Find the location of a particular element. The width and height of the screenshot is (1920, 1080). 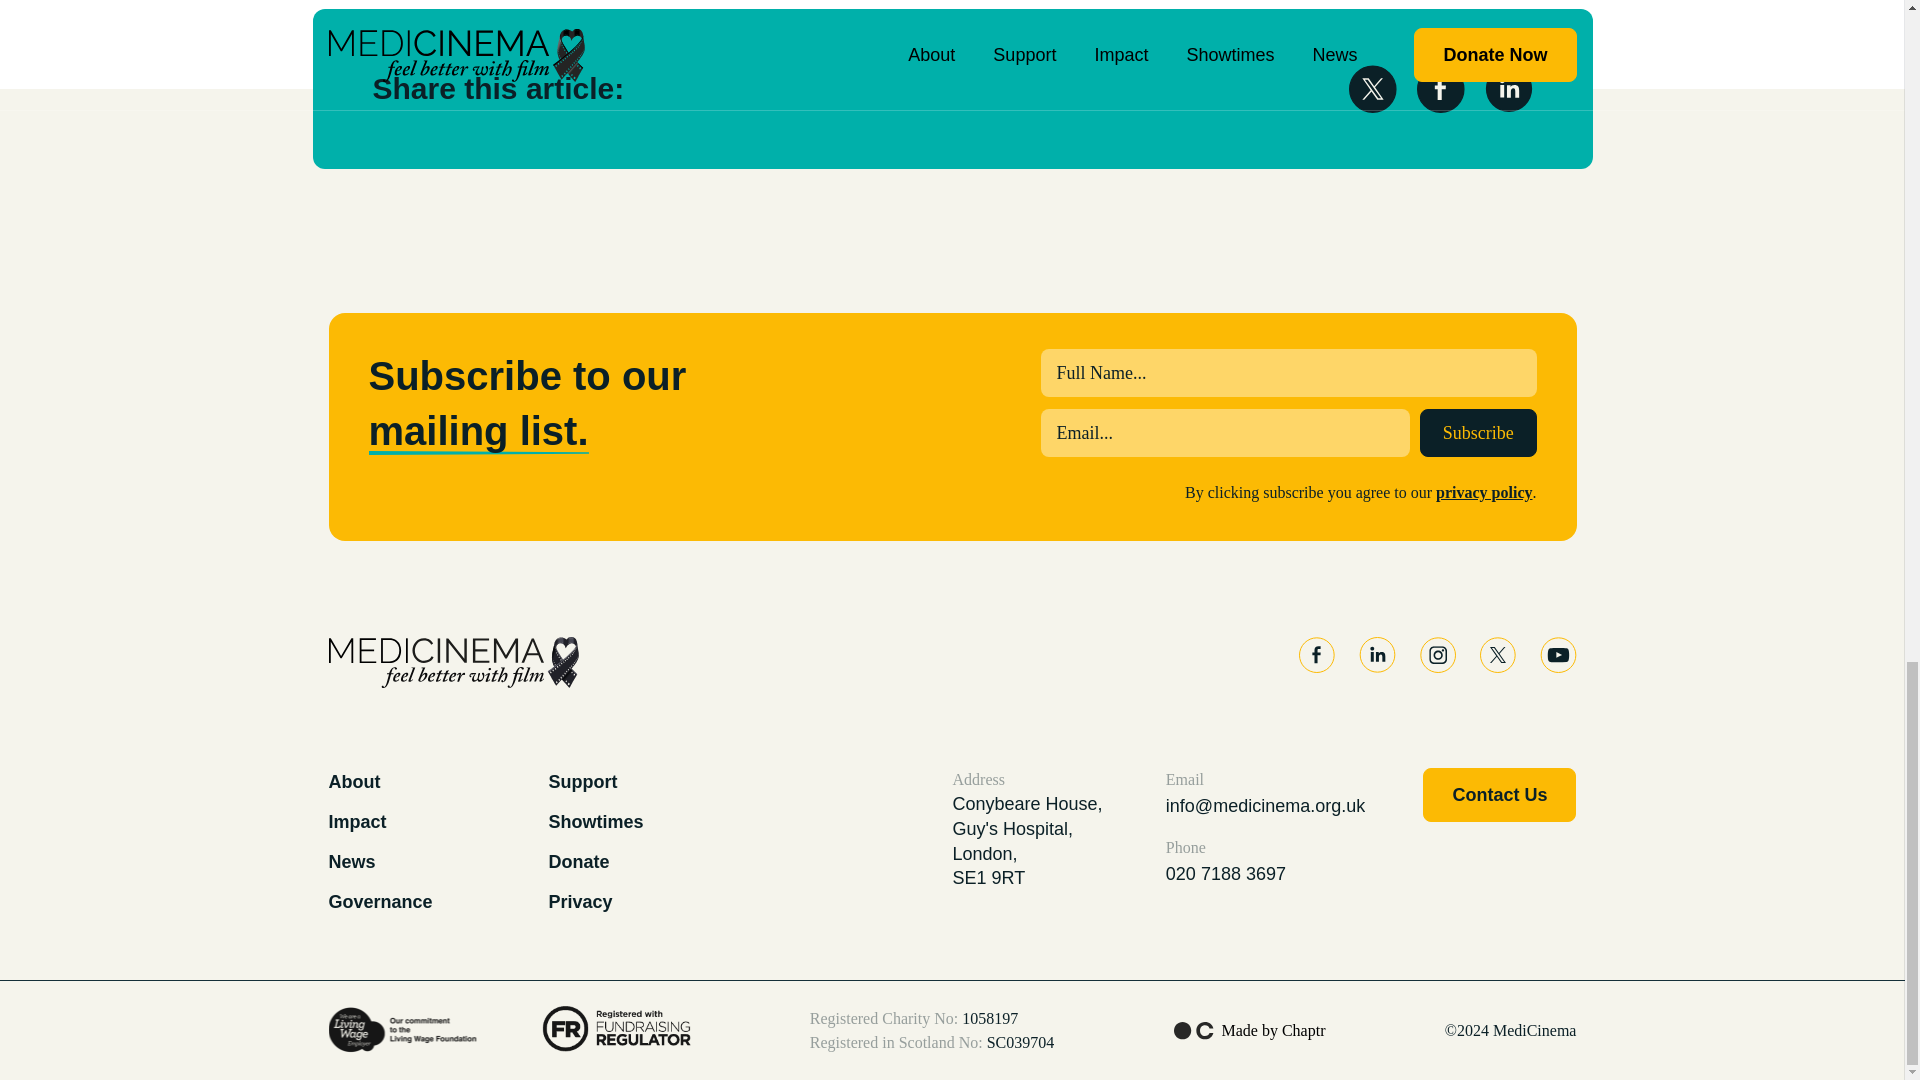

YouTube is located at coordinates (1558, 654).